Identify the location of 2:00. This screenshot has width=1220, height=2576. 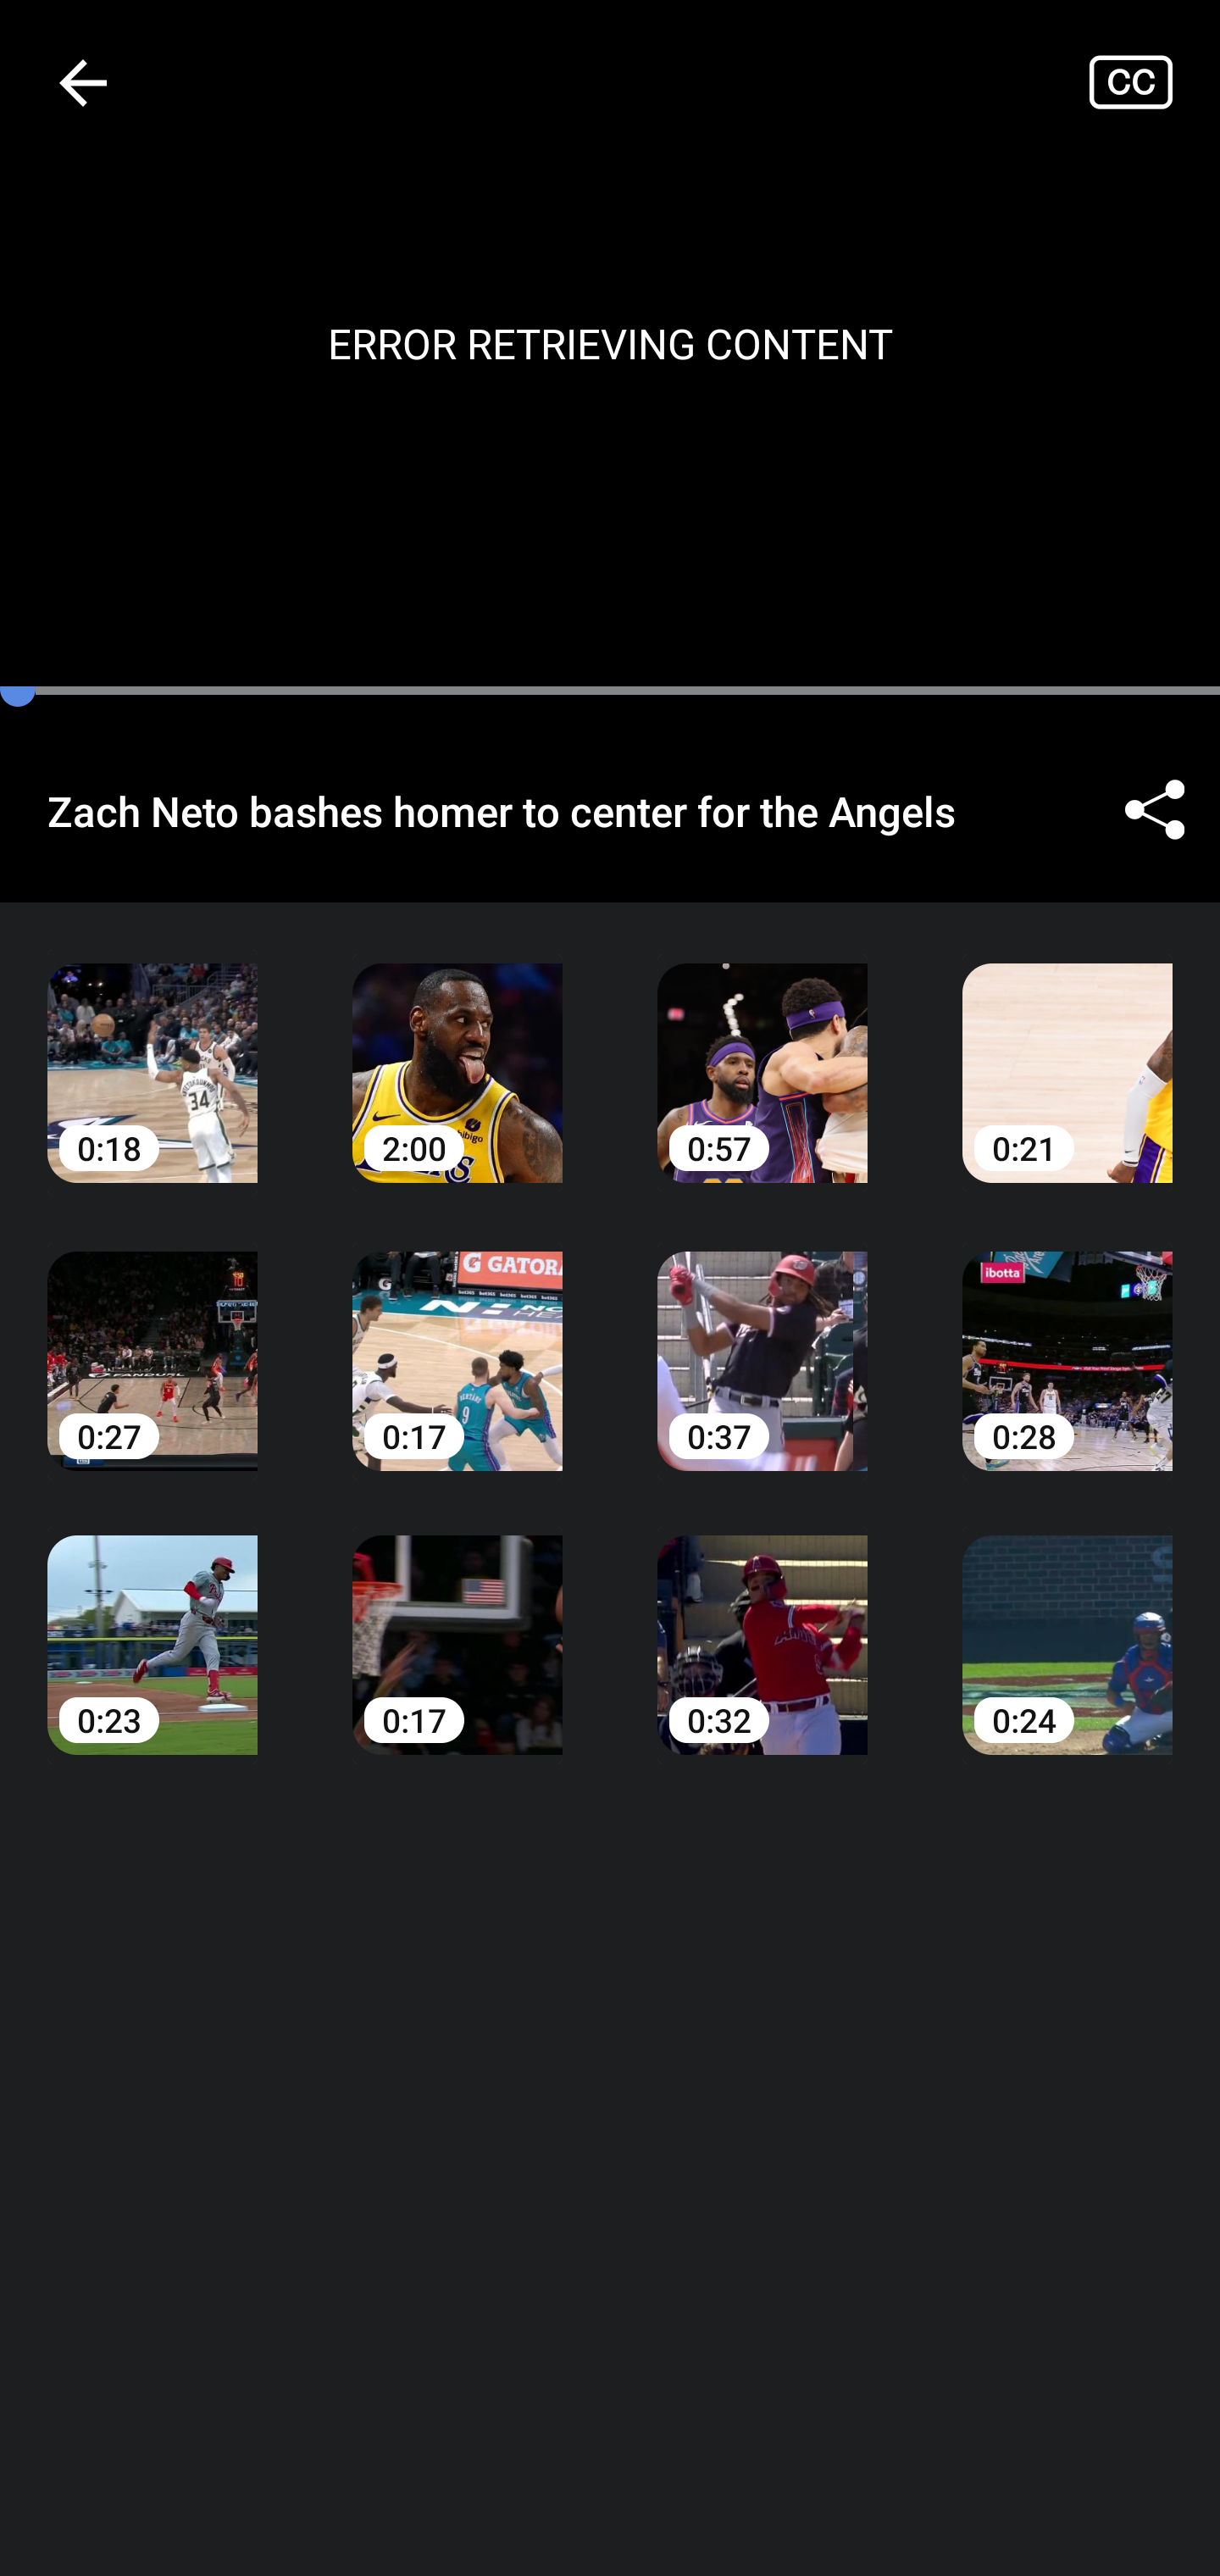
(457, 1048).